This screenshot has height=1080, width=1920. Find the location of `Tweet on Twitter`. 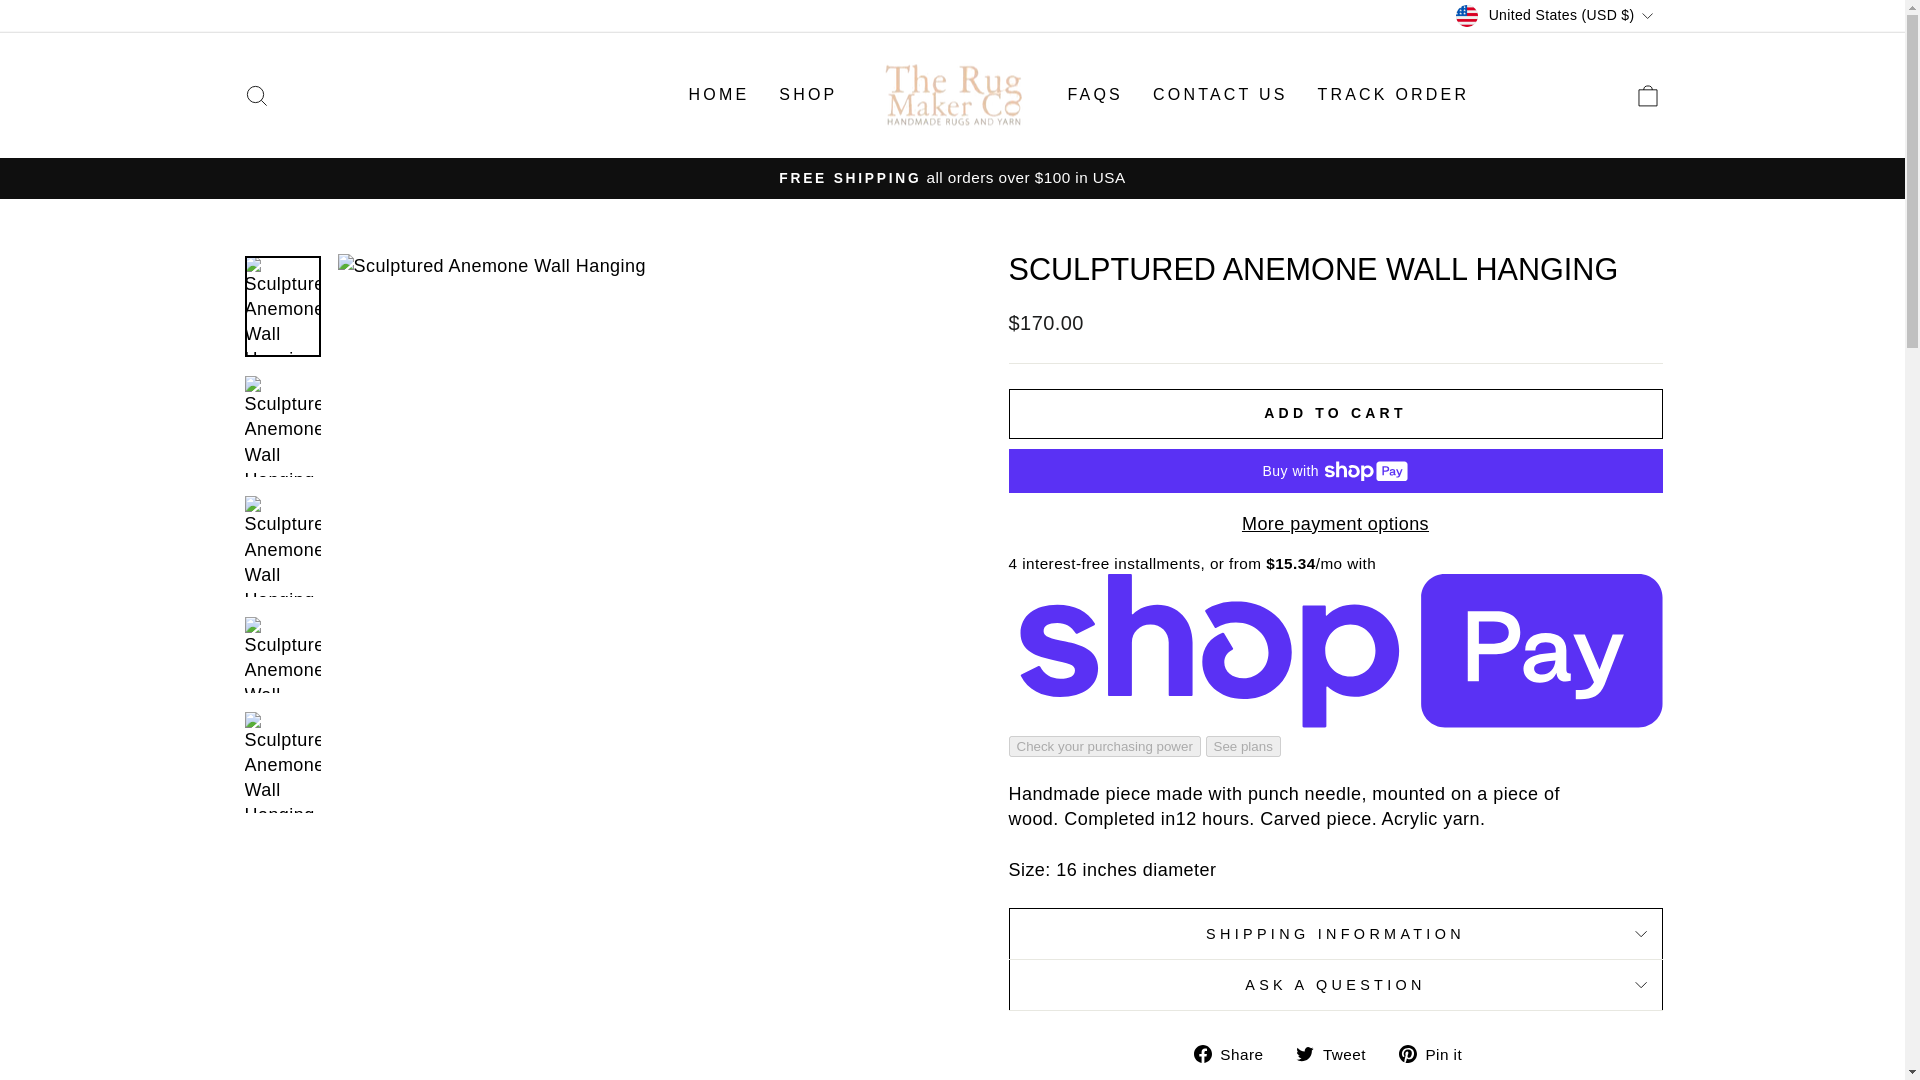

Tweet on Twitter is located at coordinates (1338, 1053).